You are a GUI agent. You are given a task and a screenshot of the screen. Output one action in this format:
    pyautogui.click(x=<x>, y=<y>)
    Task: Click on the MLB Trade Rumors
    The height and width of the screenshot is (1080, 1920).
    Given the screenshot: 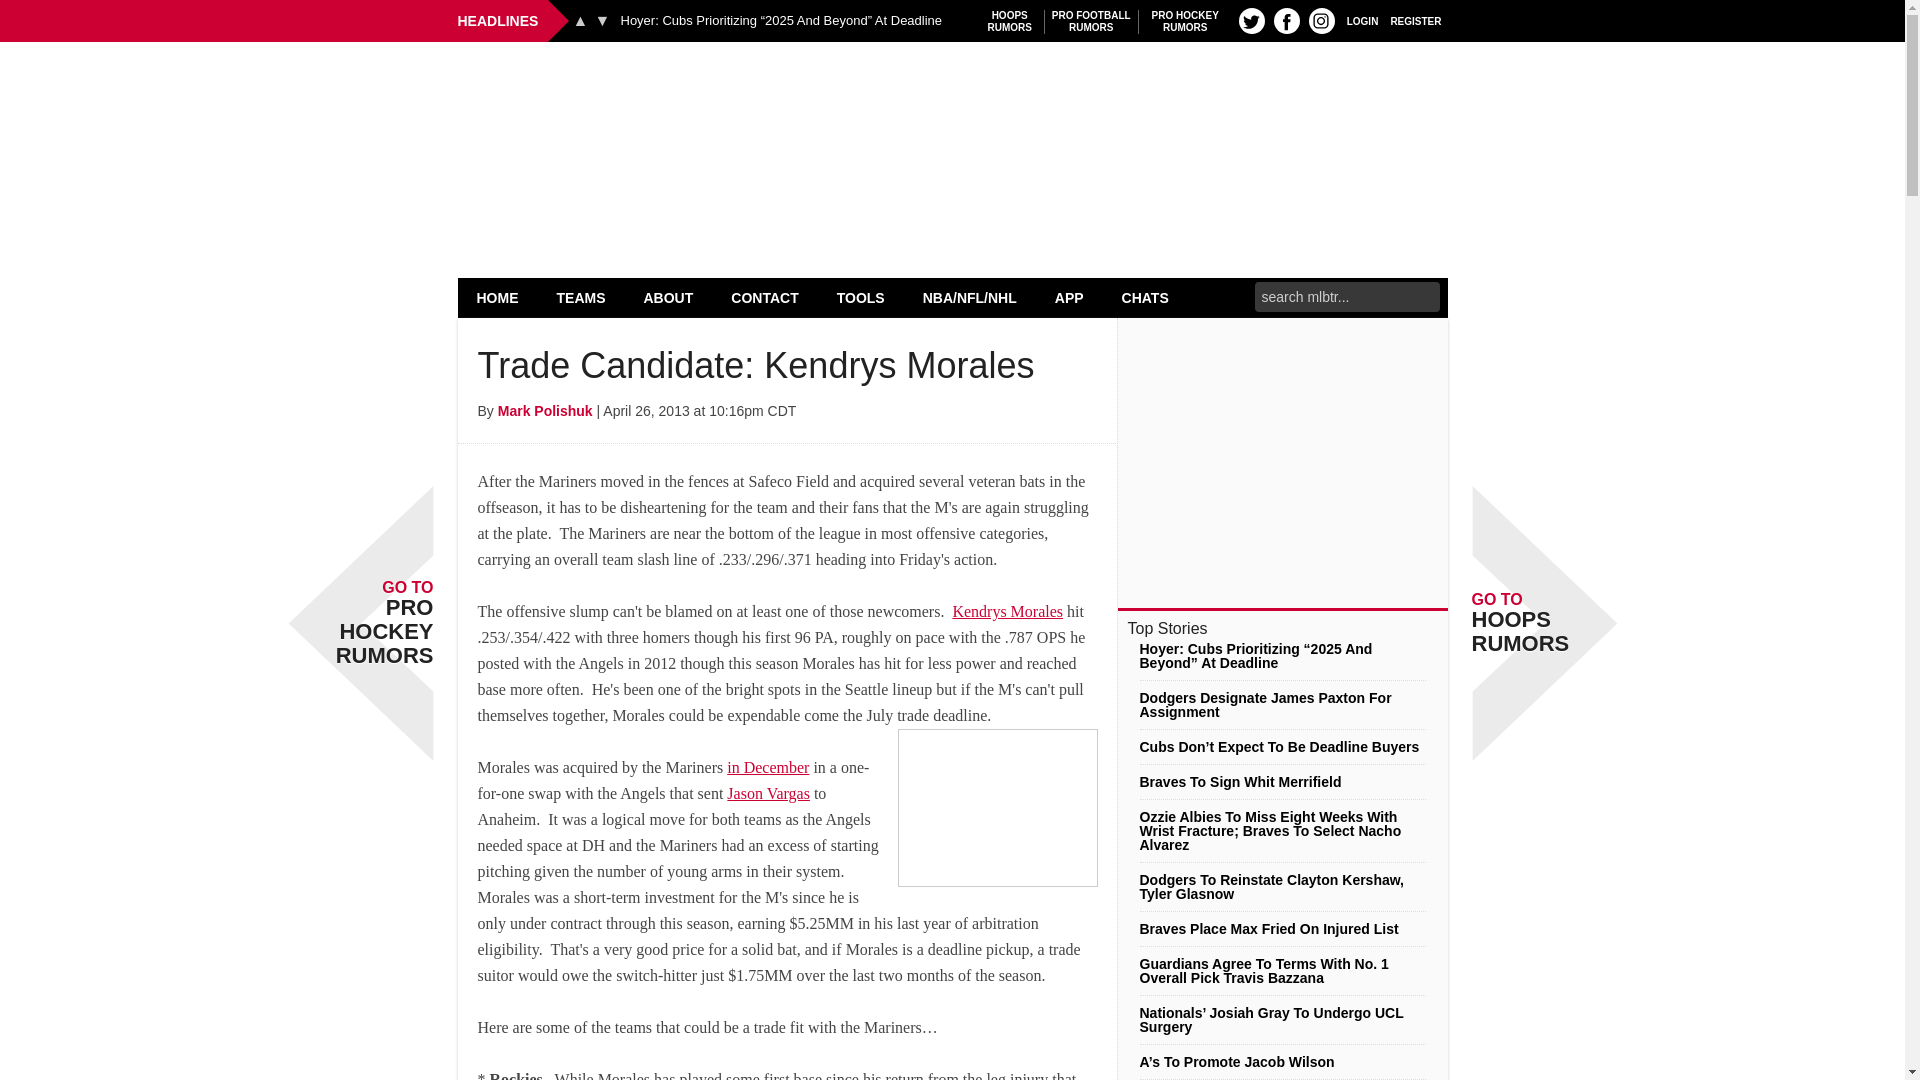 What is the action you would take?
    pyautogui.click(x=952, y=92)
    